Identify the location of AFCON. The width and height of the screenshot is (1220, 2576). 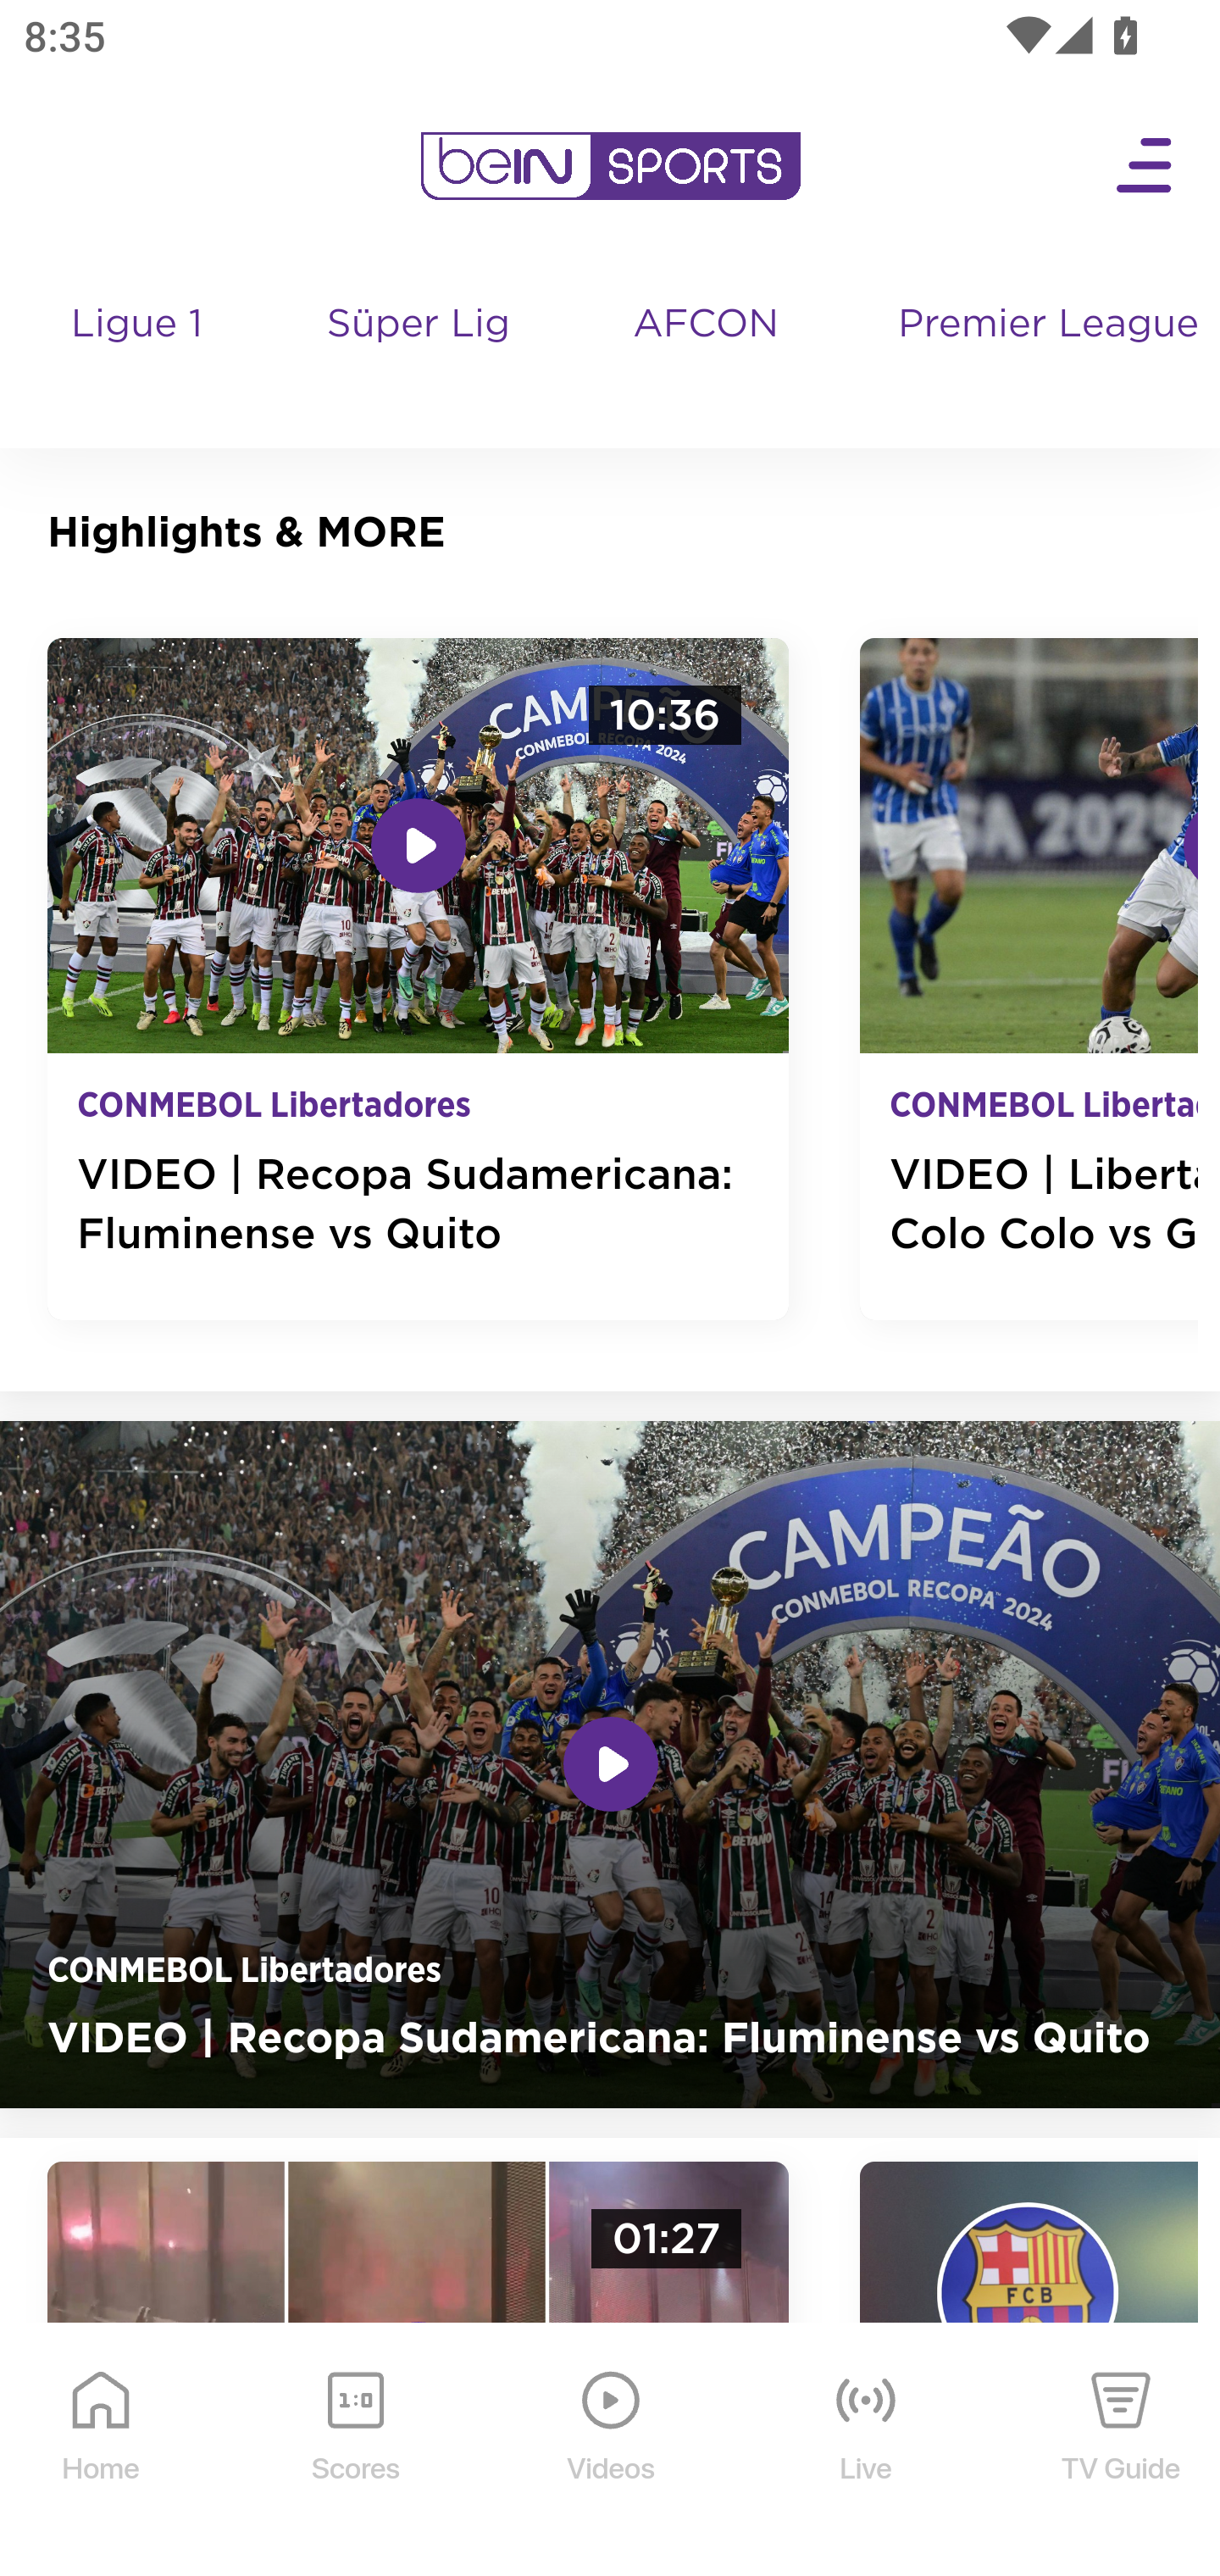
(705, 325).